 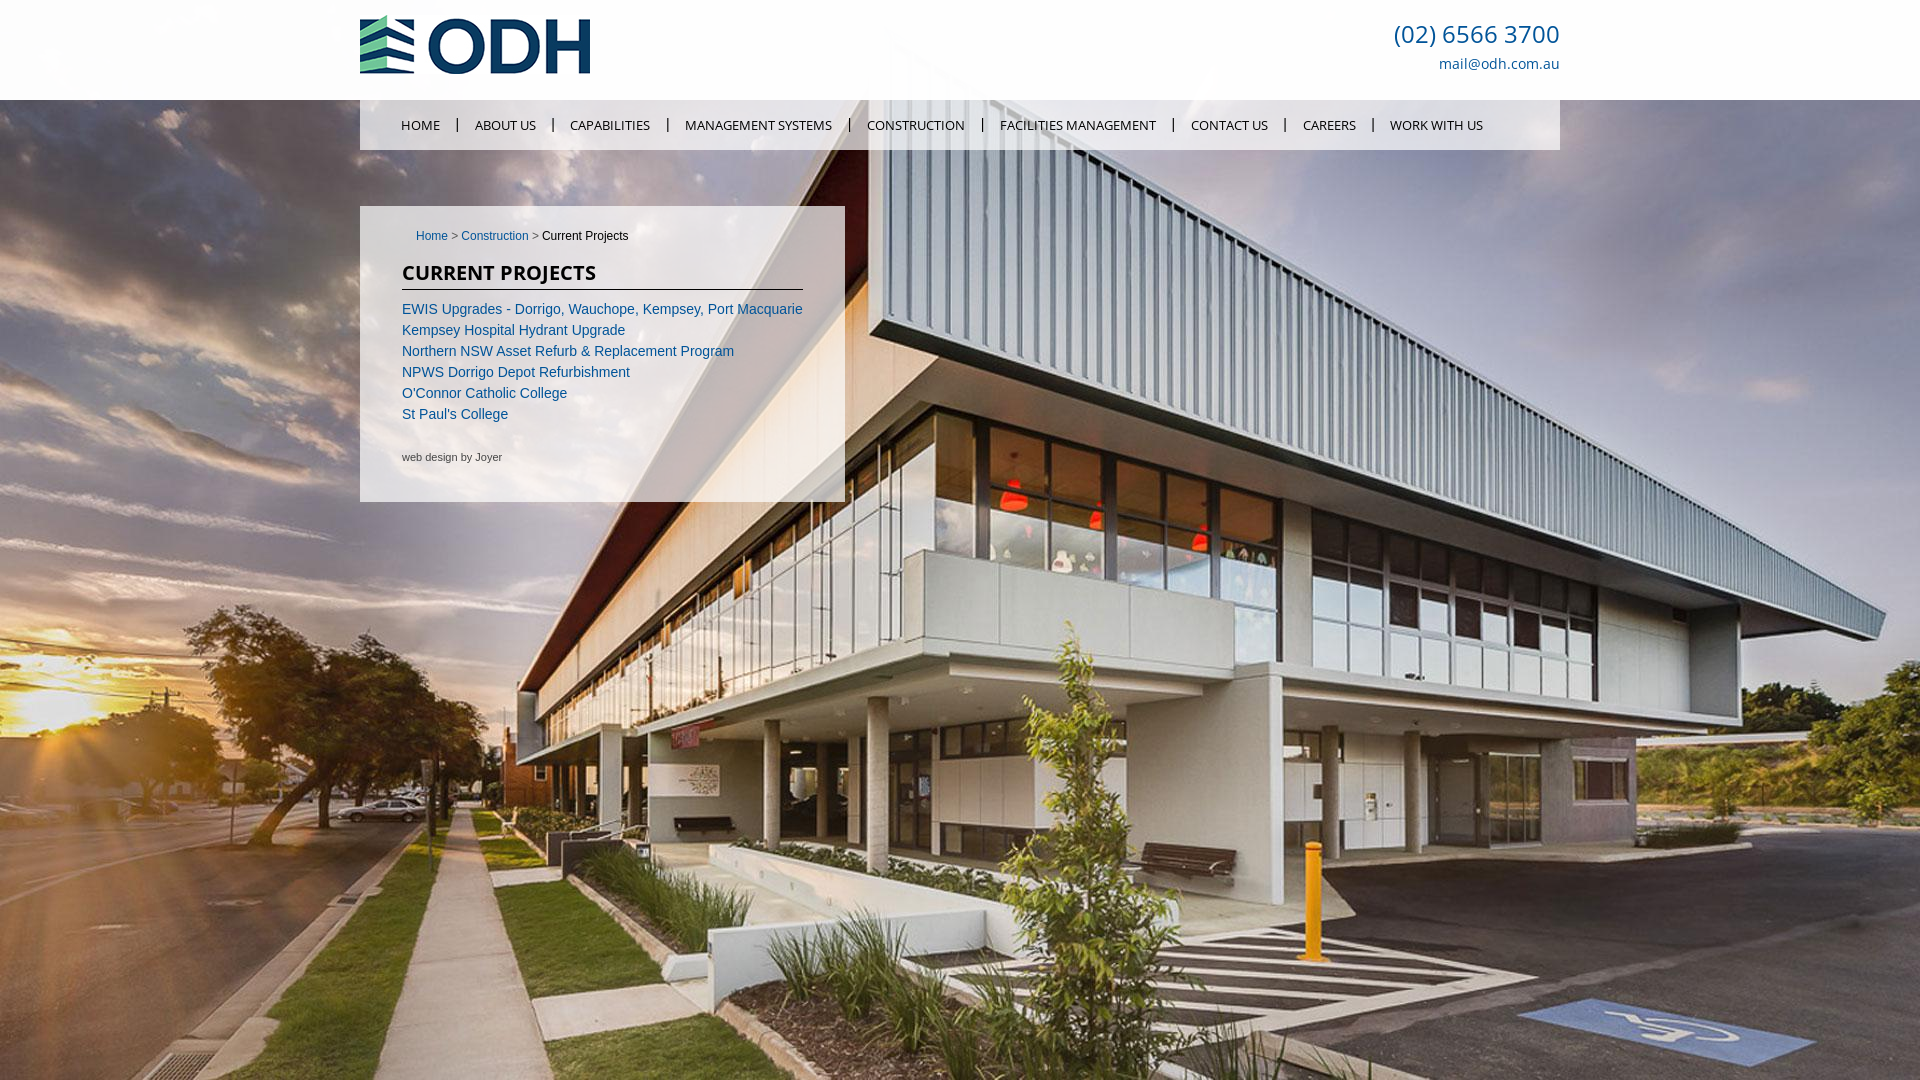 I want to click on Northern NSW Asset Refurb & Replacement Program, so click(x=568, y=351).